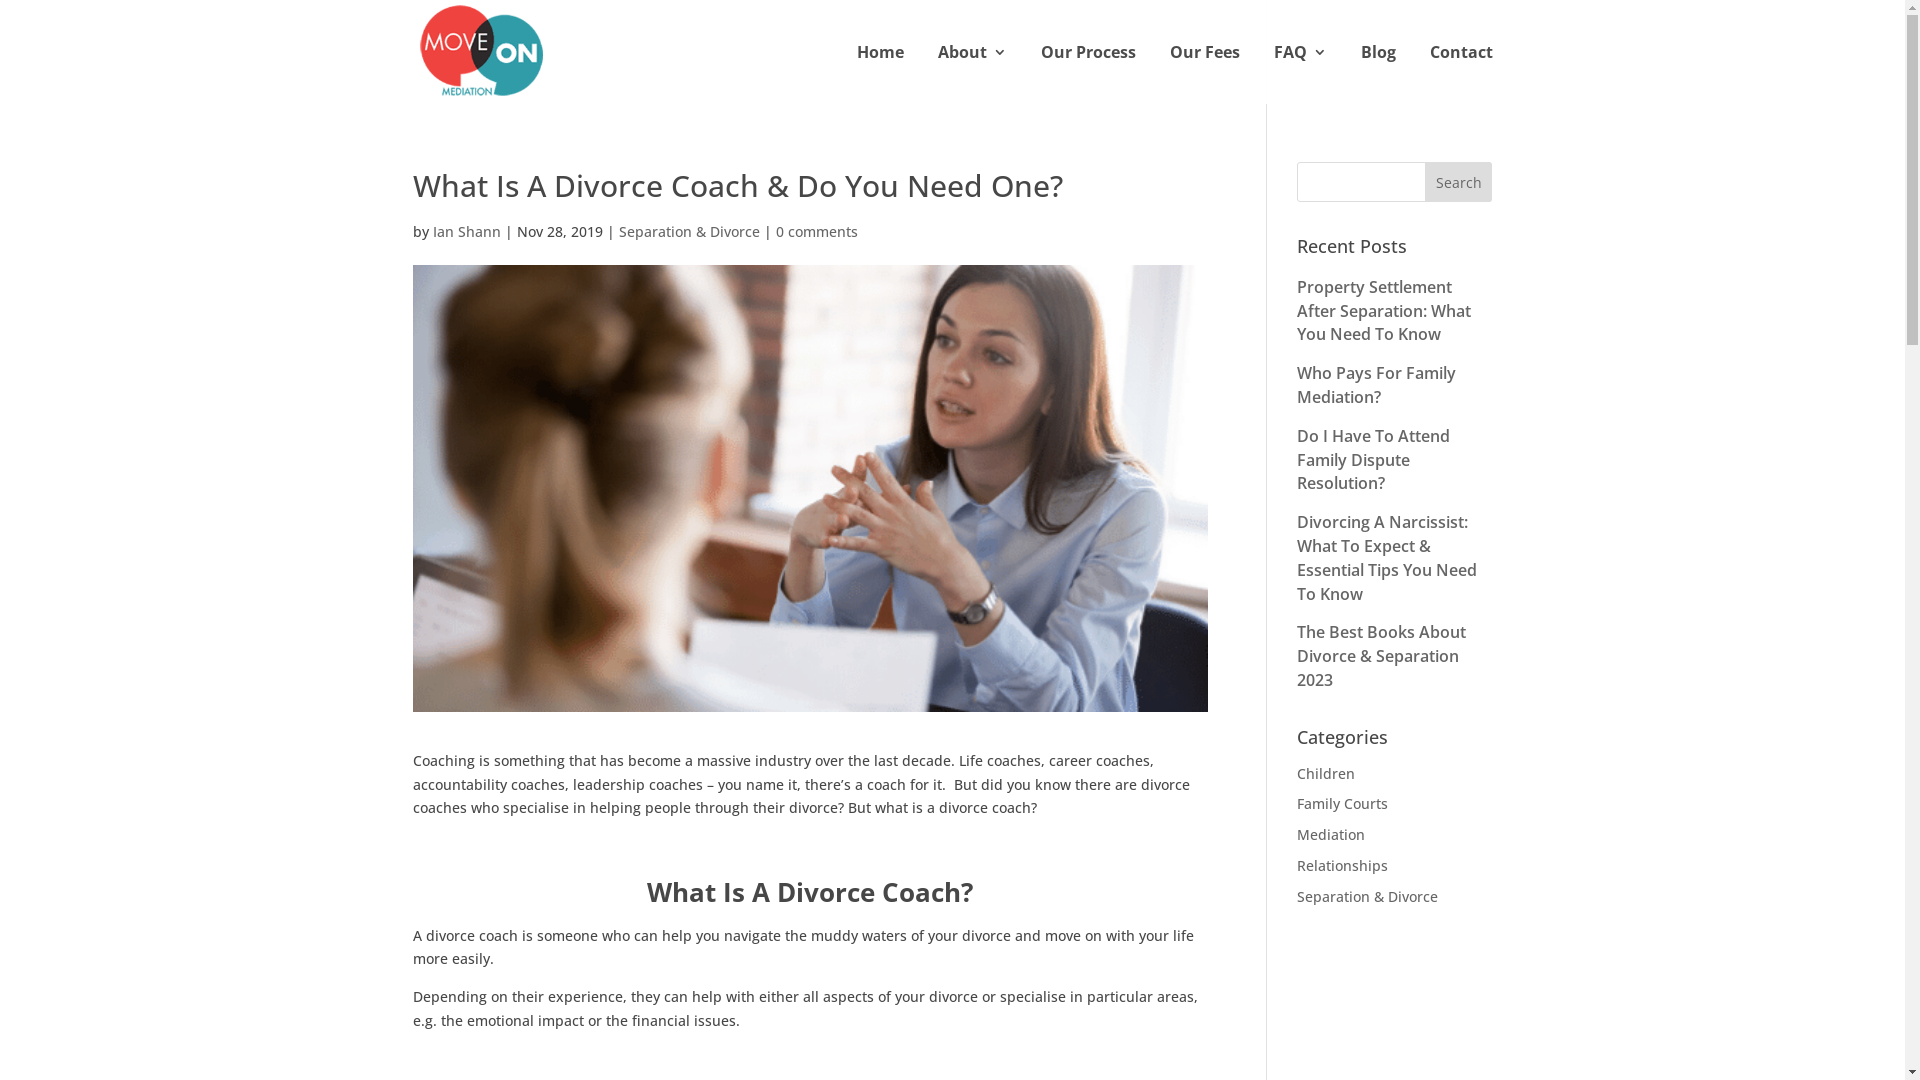  Describe the element at coordinates (1382, 656) in the screenshot. I see `The Best Books About Divorce & Separation 2023` at that location.